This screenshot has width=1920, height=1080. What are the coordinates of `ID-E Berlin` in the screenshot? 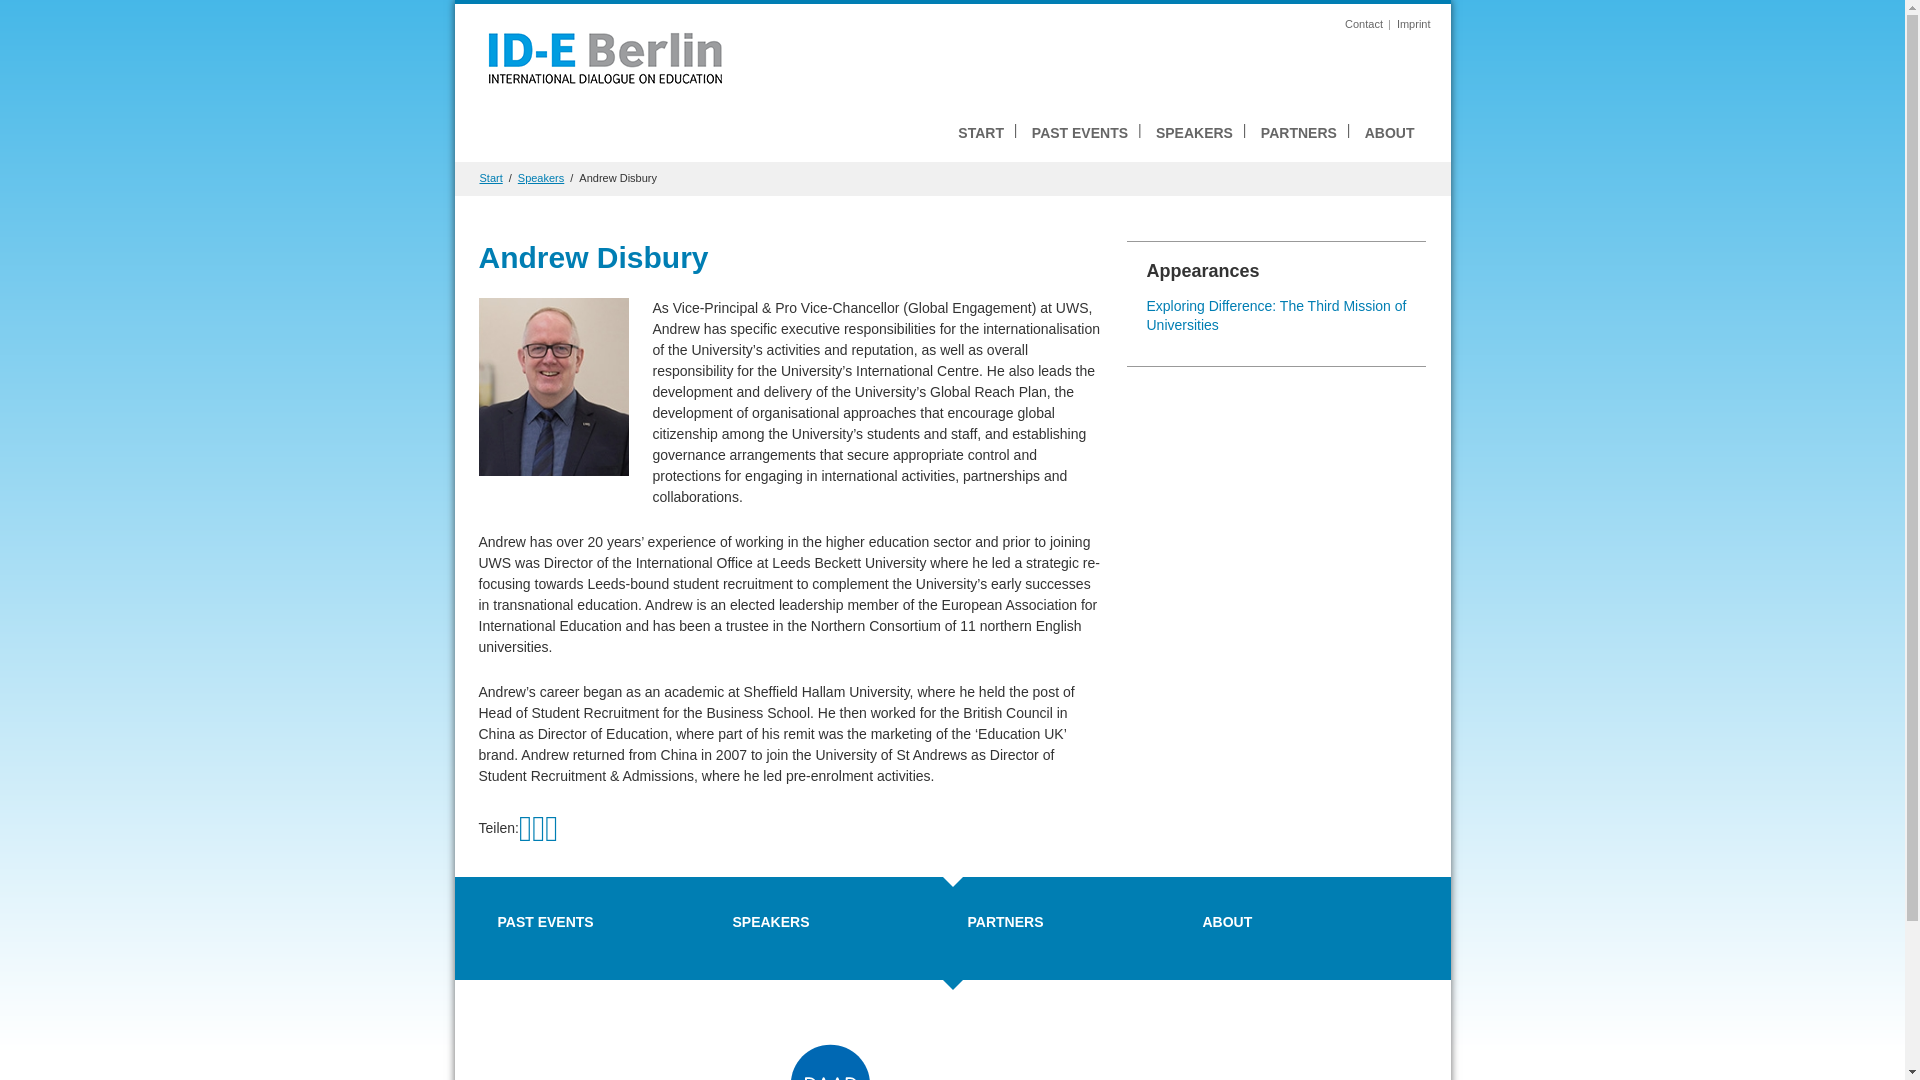 It's located at (604, 56).